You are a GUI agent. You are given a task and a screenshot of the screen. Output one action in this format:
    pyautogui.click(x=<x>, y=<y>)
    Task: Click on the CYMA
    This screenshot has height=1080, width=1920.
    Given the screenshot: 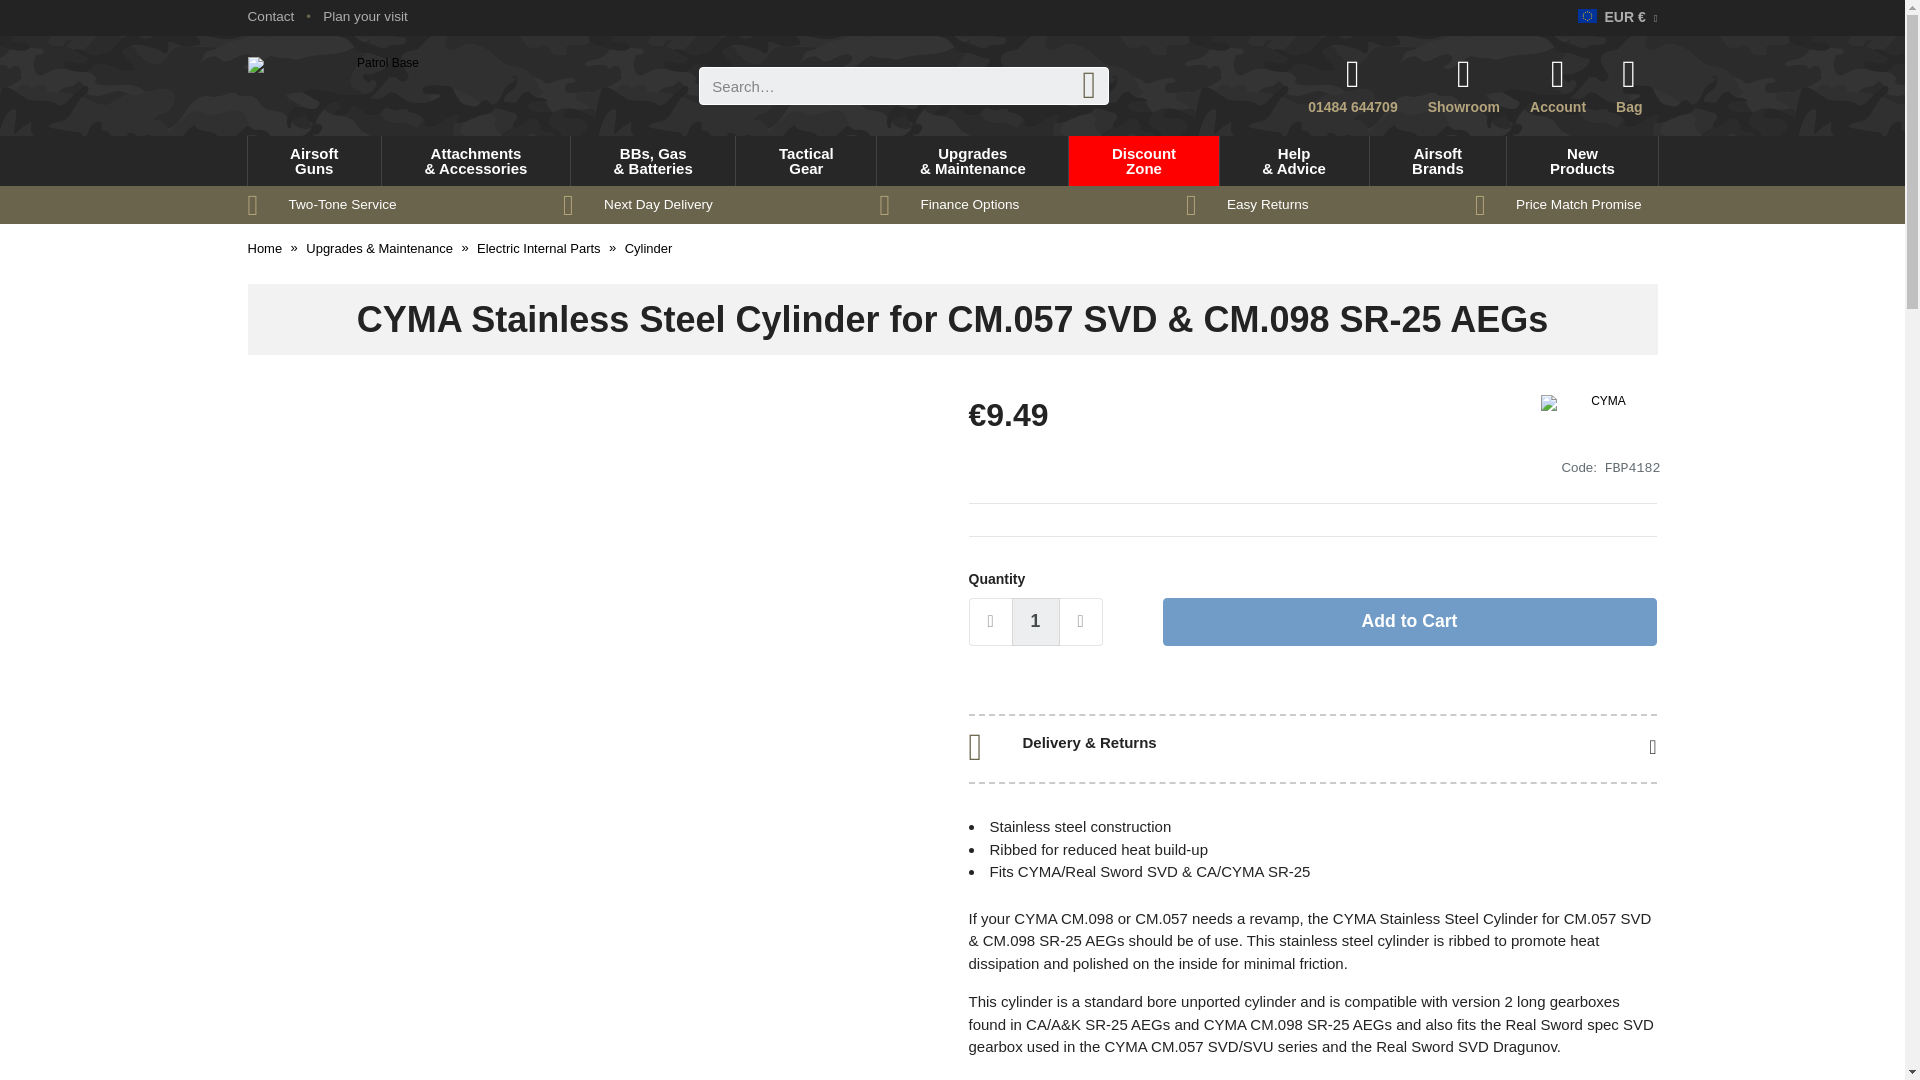 What is the action you would take?
    pyautogui.click(x=1352, y=86)
    